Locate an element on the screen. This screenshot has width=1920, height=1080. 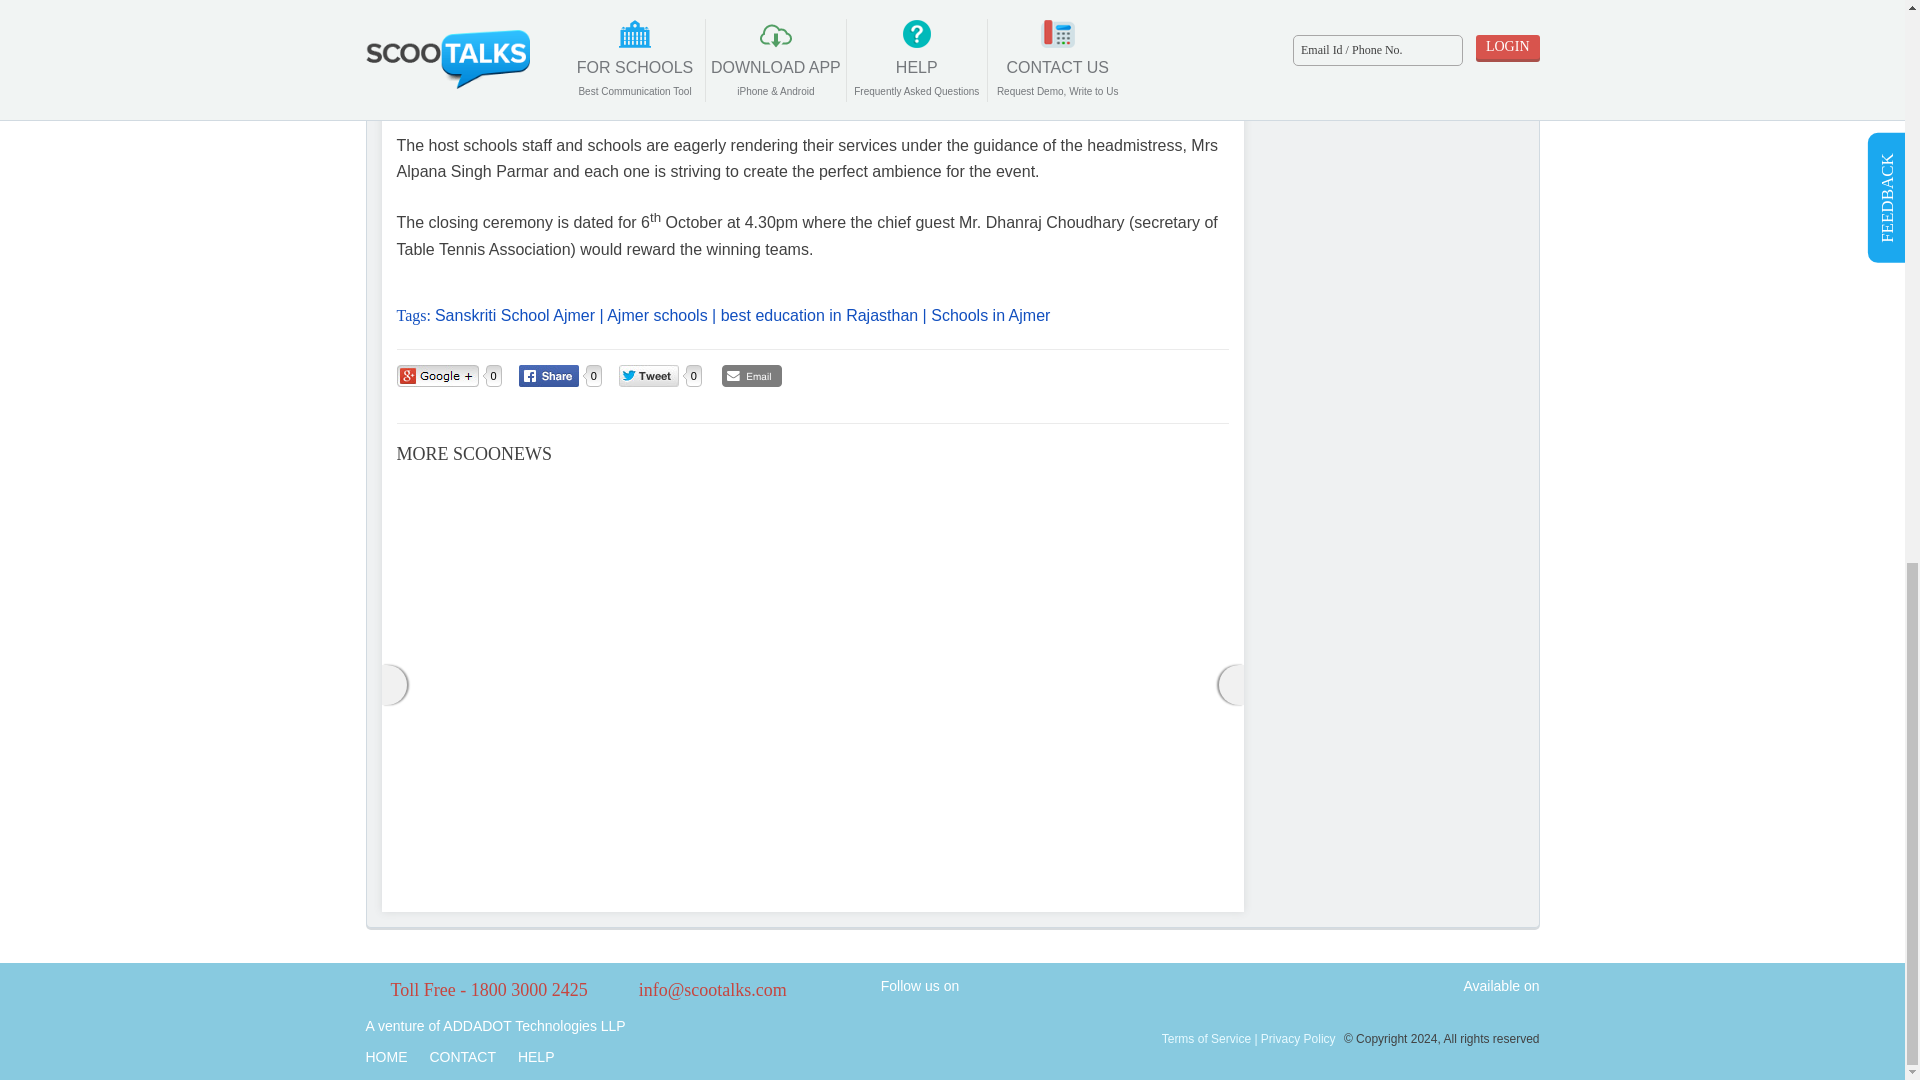
Grooming the groomers at this school is located at coordinates (805, 564).